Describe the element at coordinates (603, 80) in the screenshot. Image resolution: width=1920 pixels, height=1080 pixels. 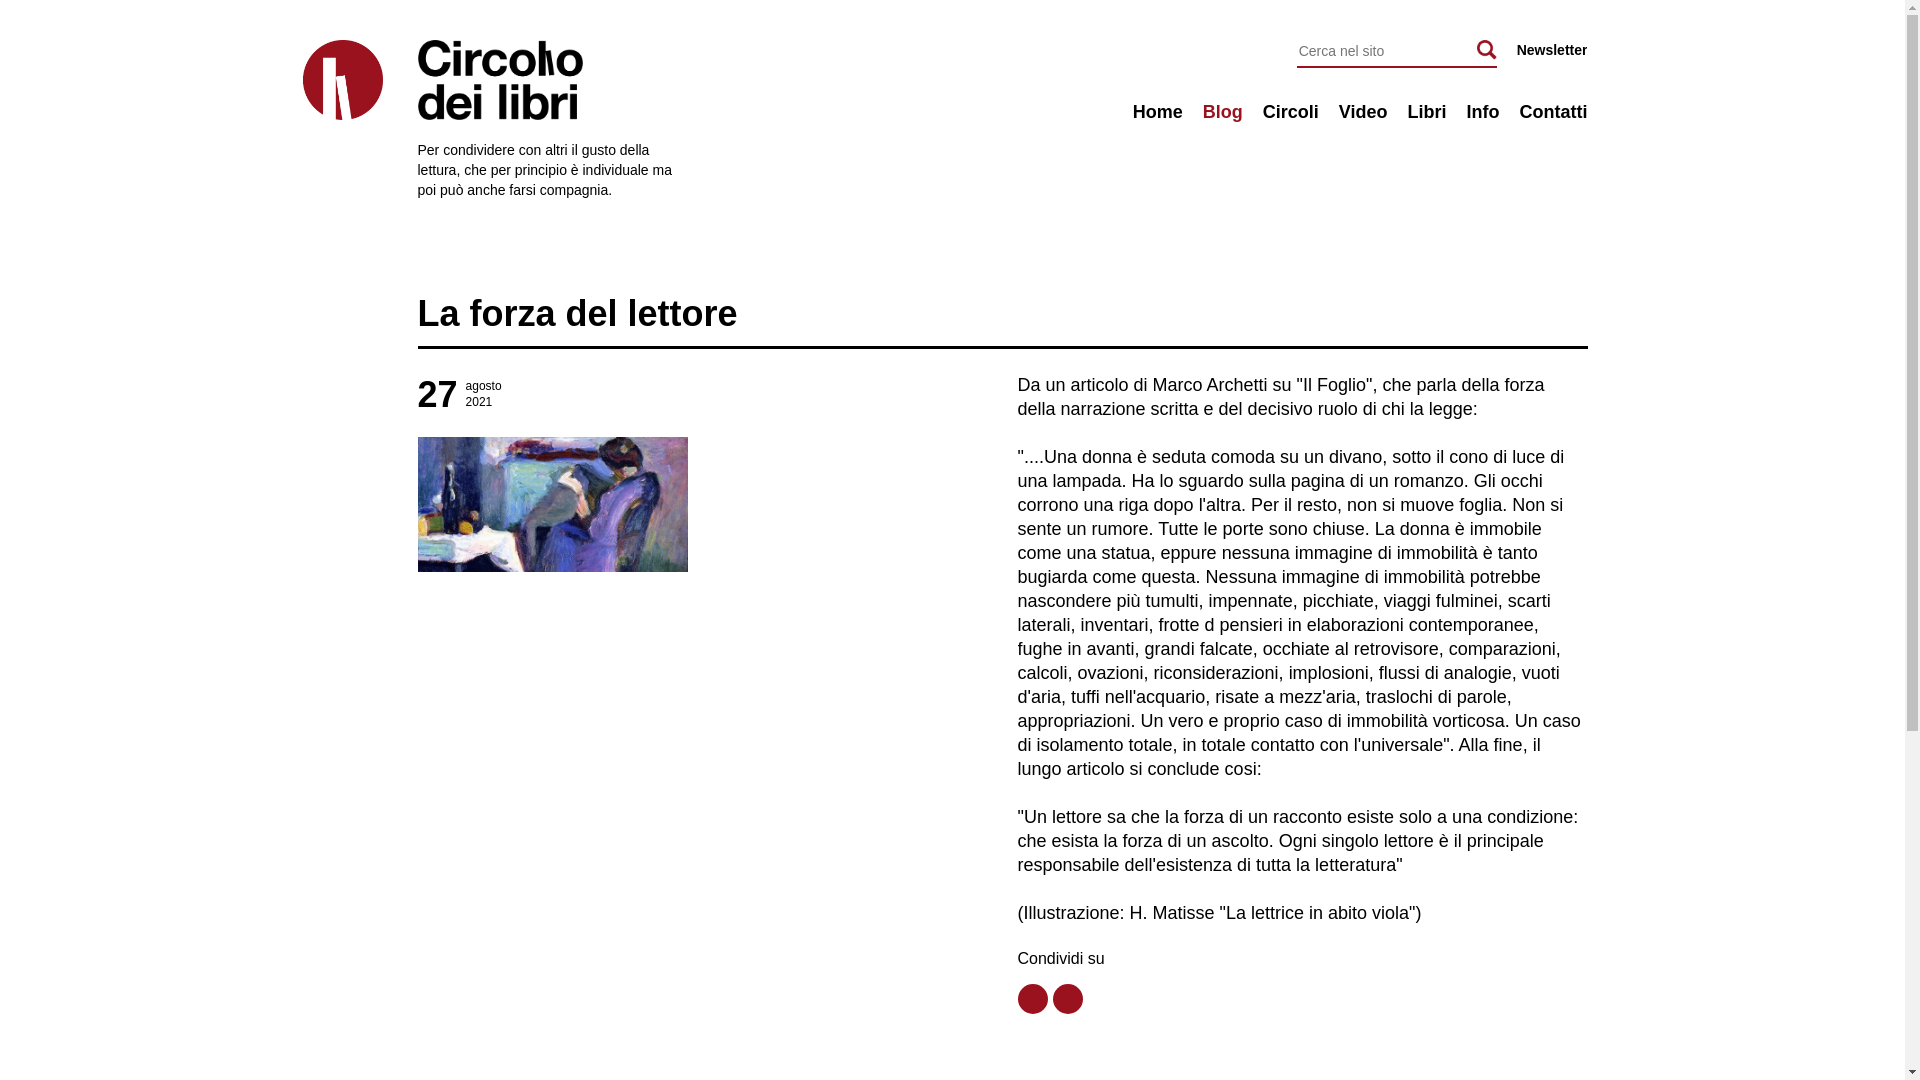
I see `Circolo dei Libri` at that location.